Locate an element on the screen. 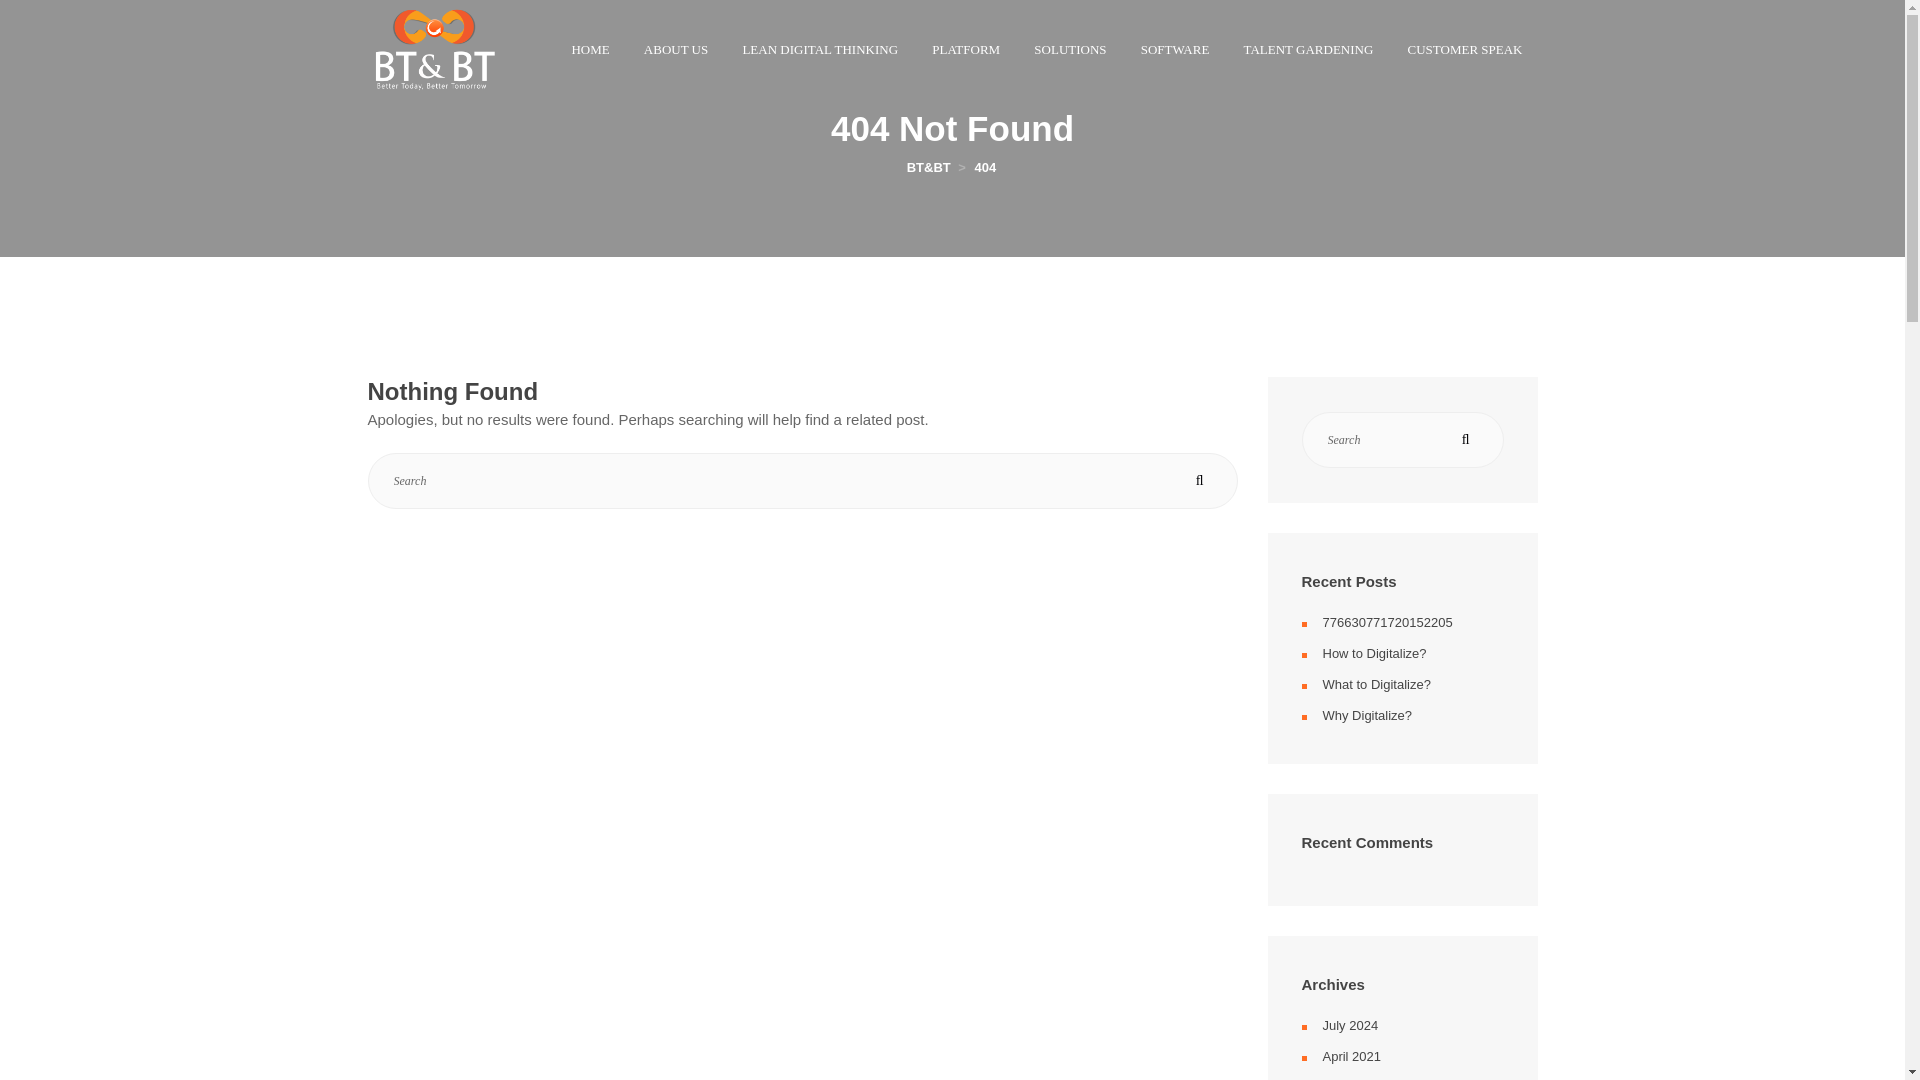 The height and width of the screenshot is (1080, 1920). April 2021 is located at coordinates (1351, 1054).